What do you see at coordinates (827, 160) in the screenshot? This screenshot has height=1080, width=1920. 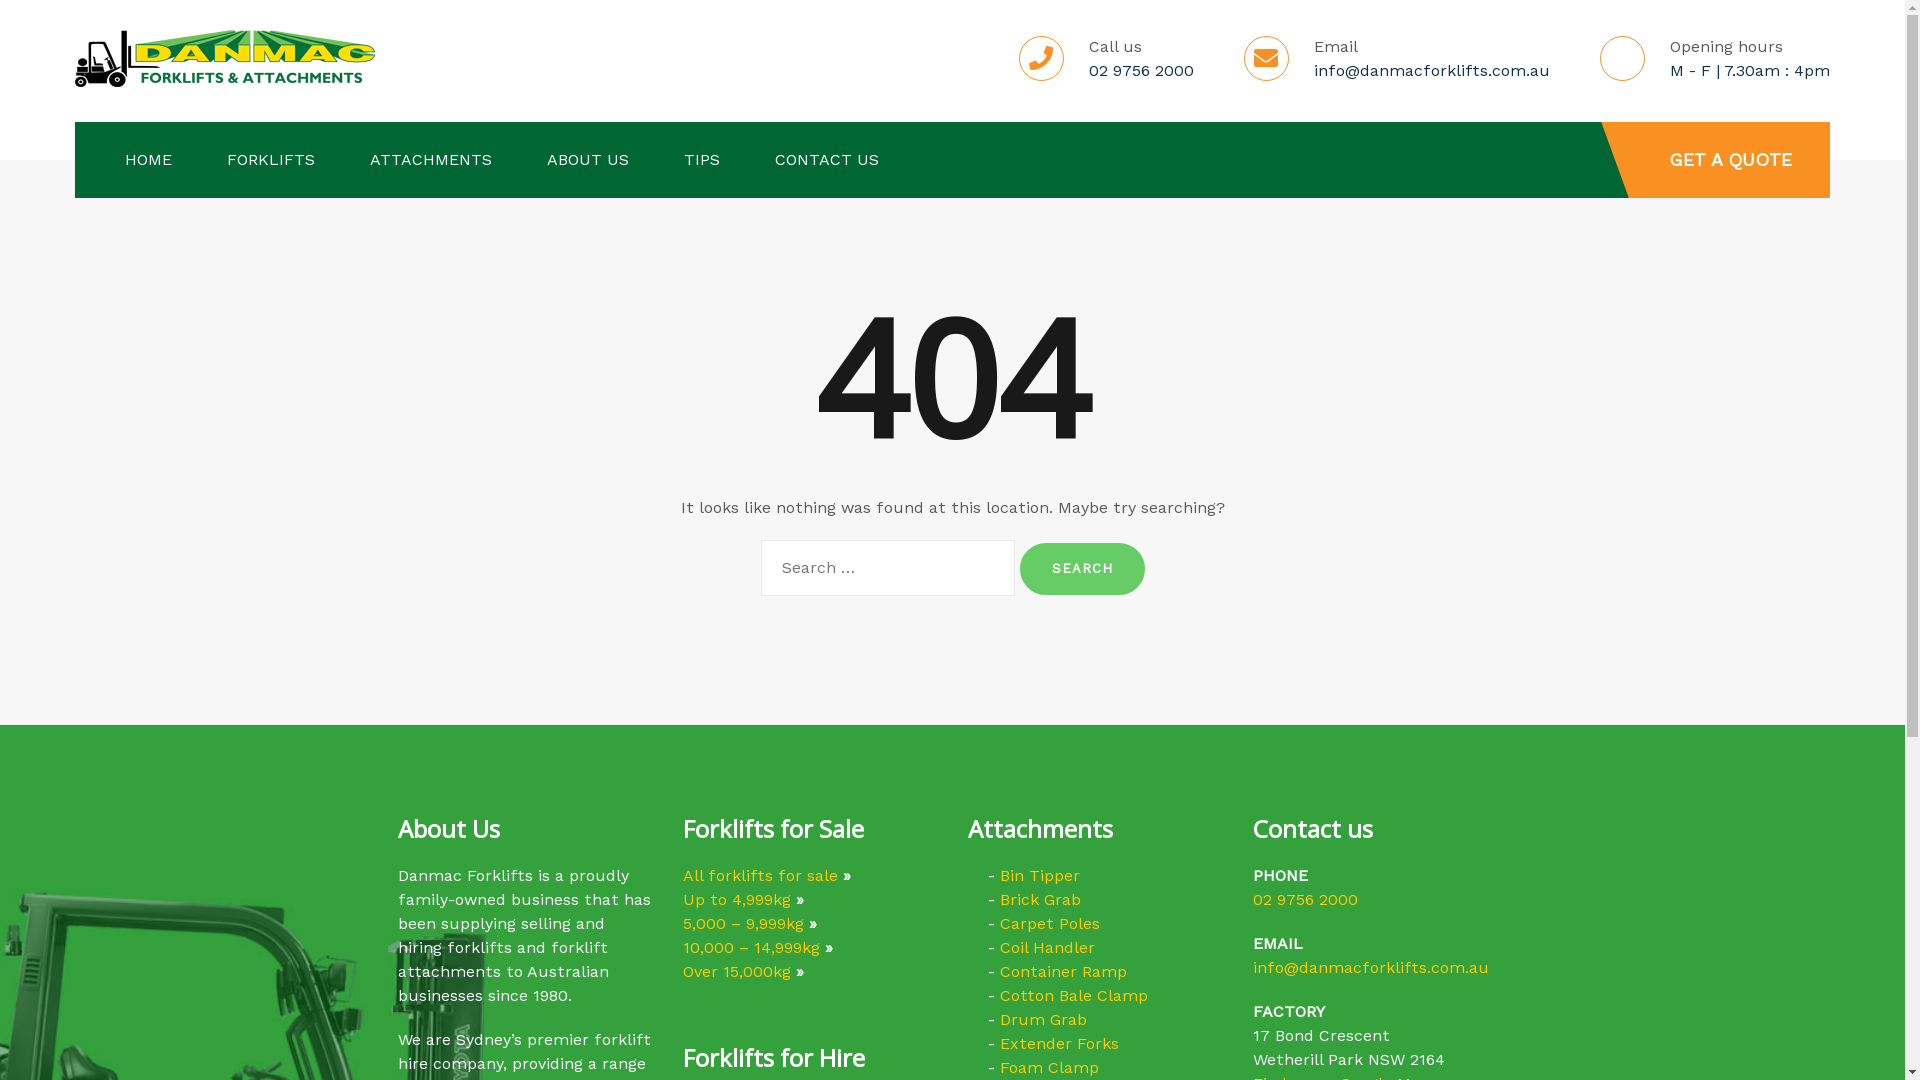 I see `CONTACT US` at bounding box center [827, 160].